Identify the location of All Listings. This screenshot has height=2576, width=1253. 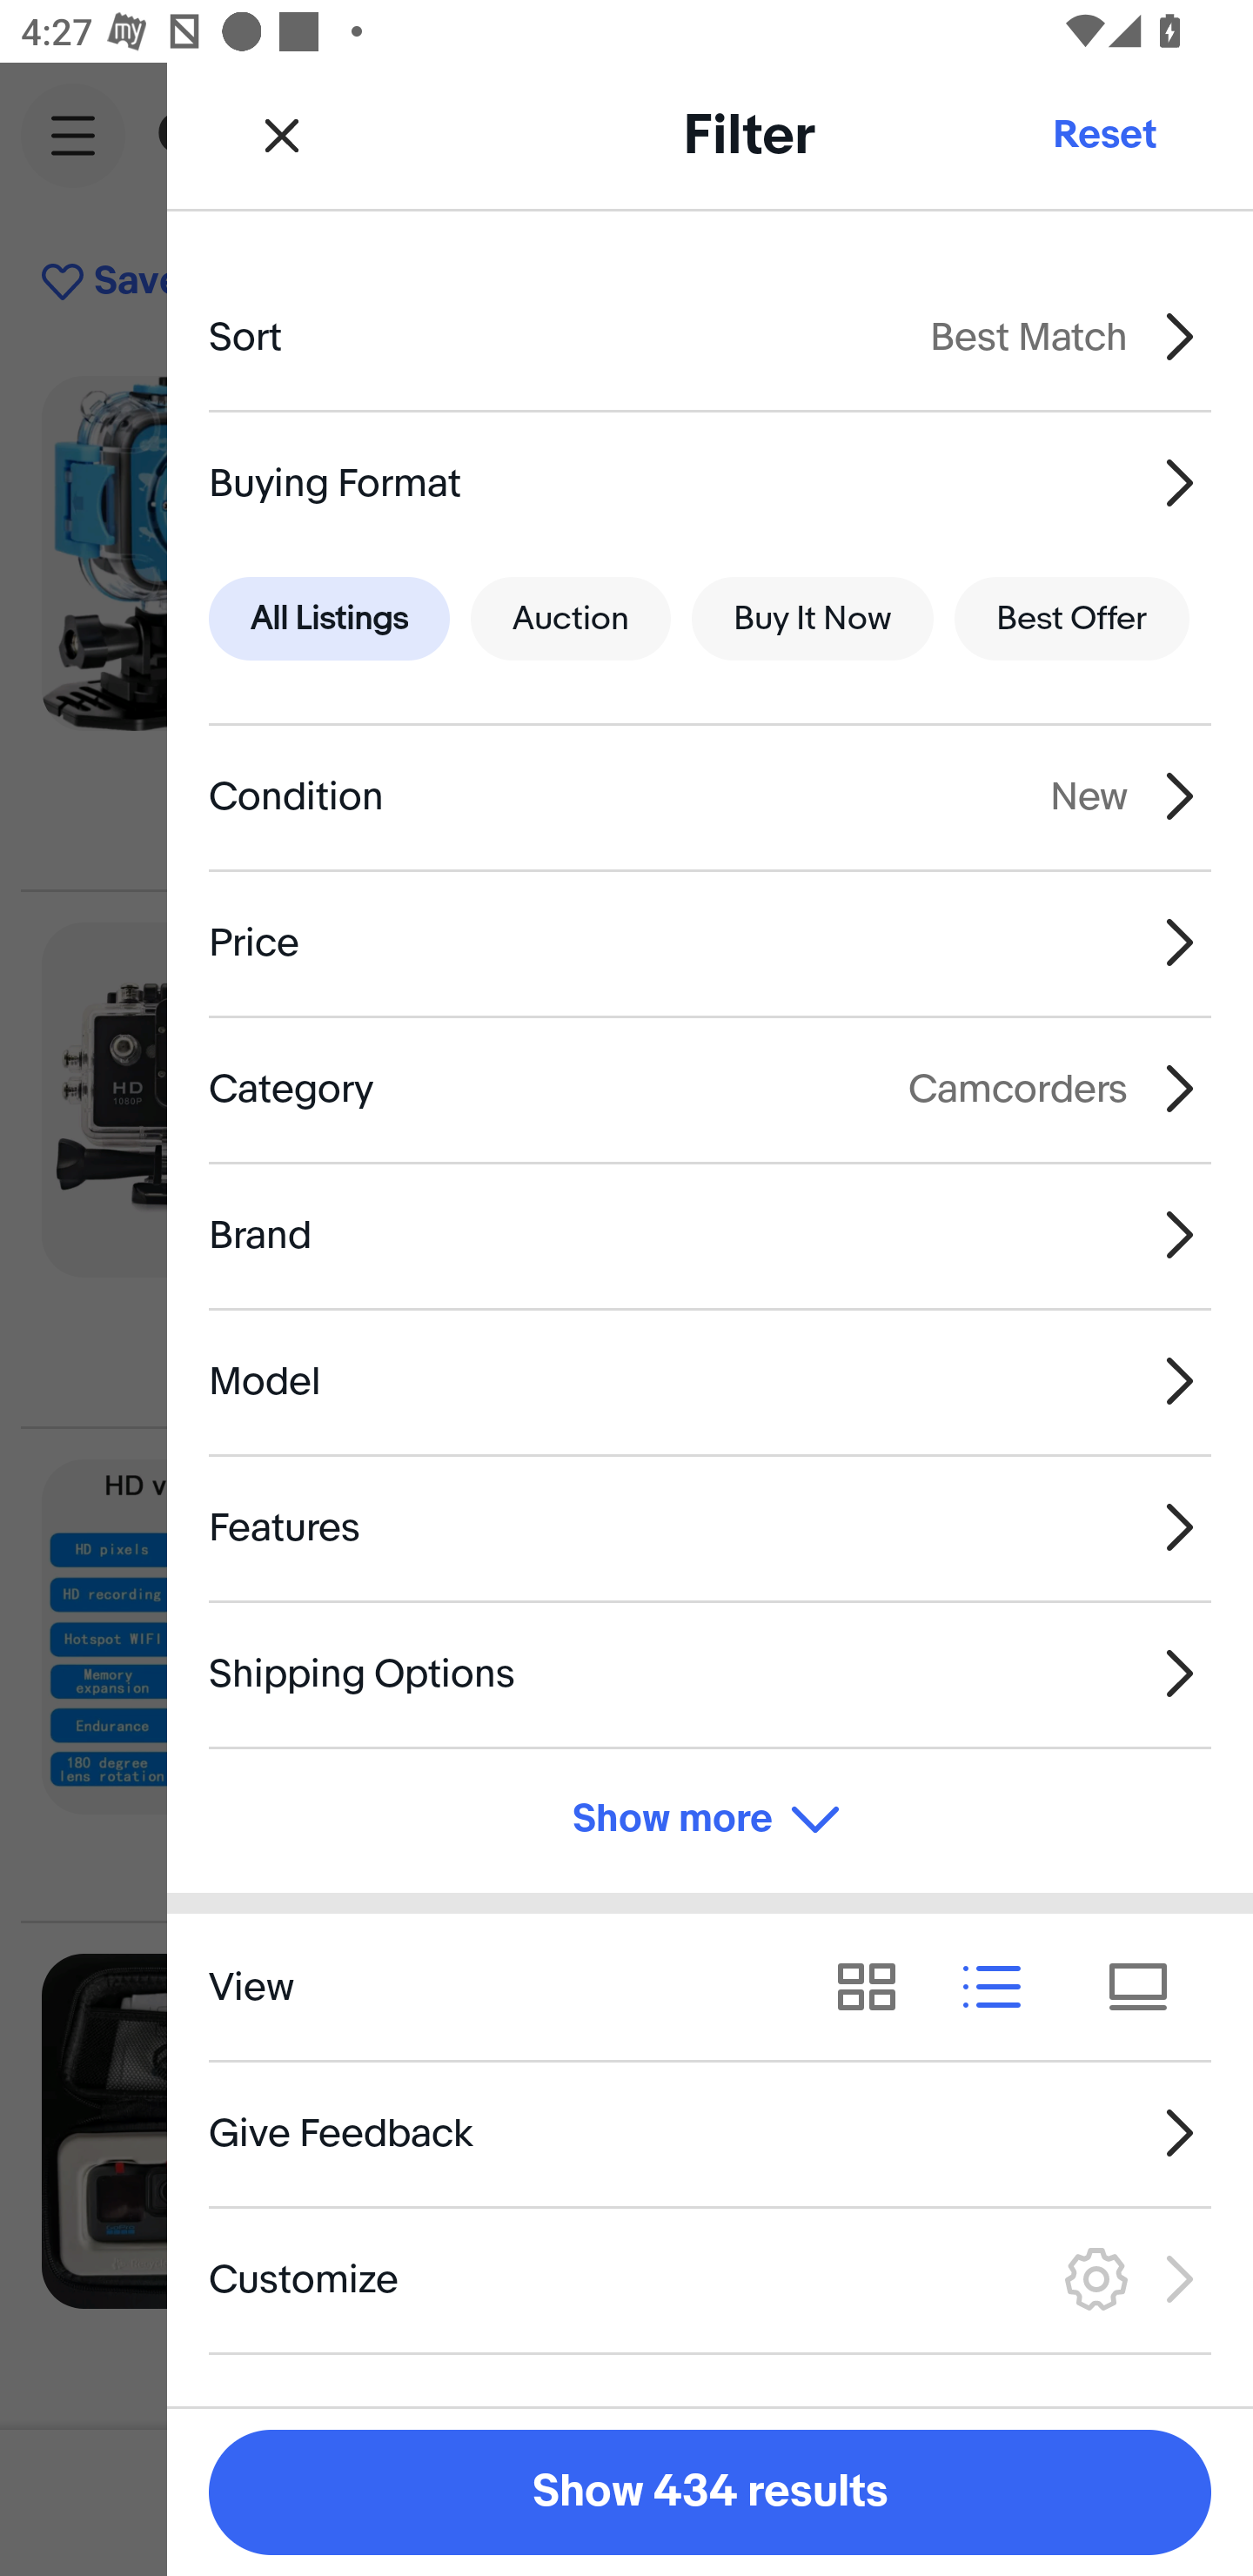
(329, 620).